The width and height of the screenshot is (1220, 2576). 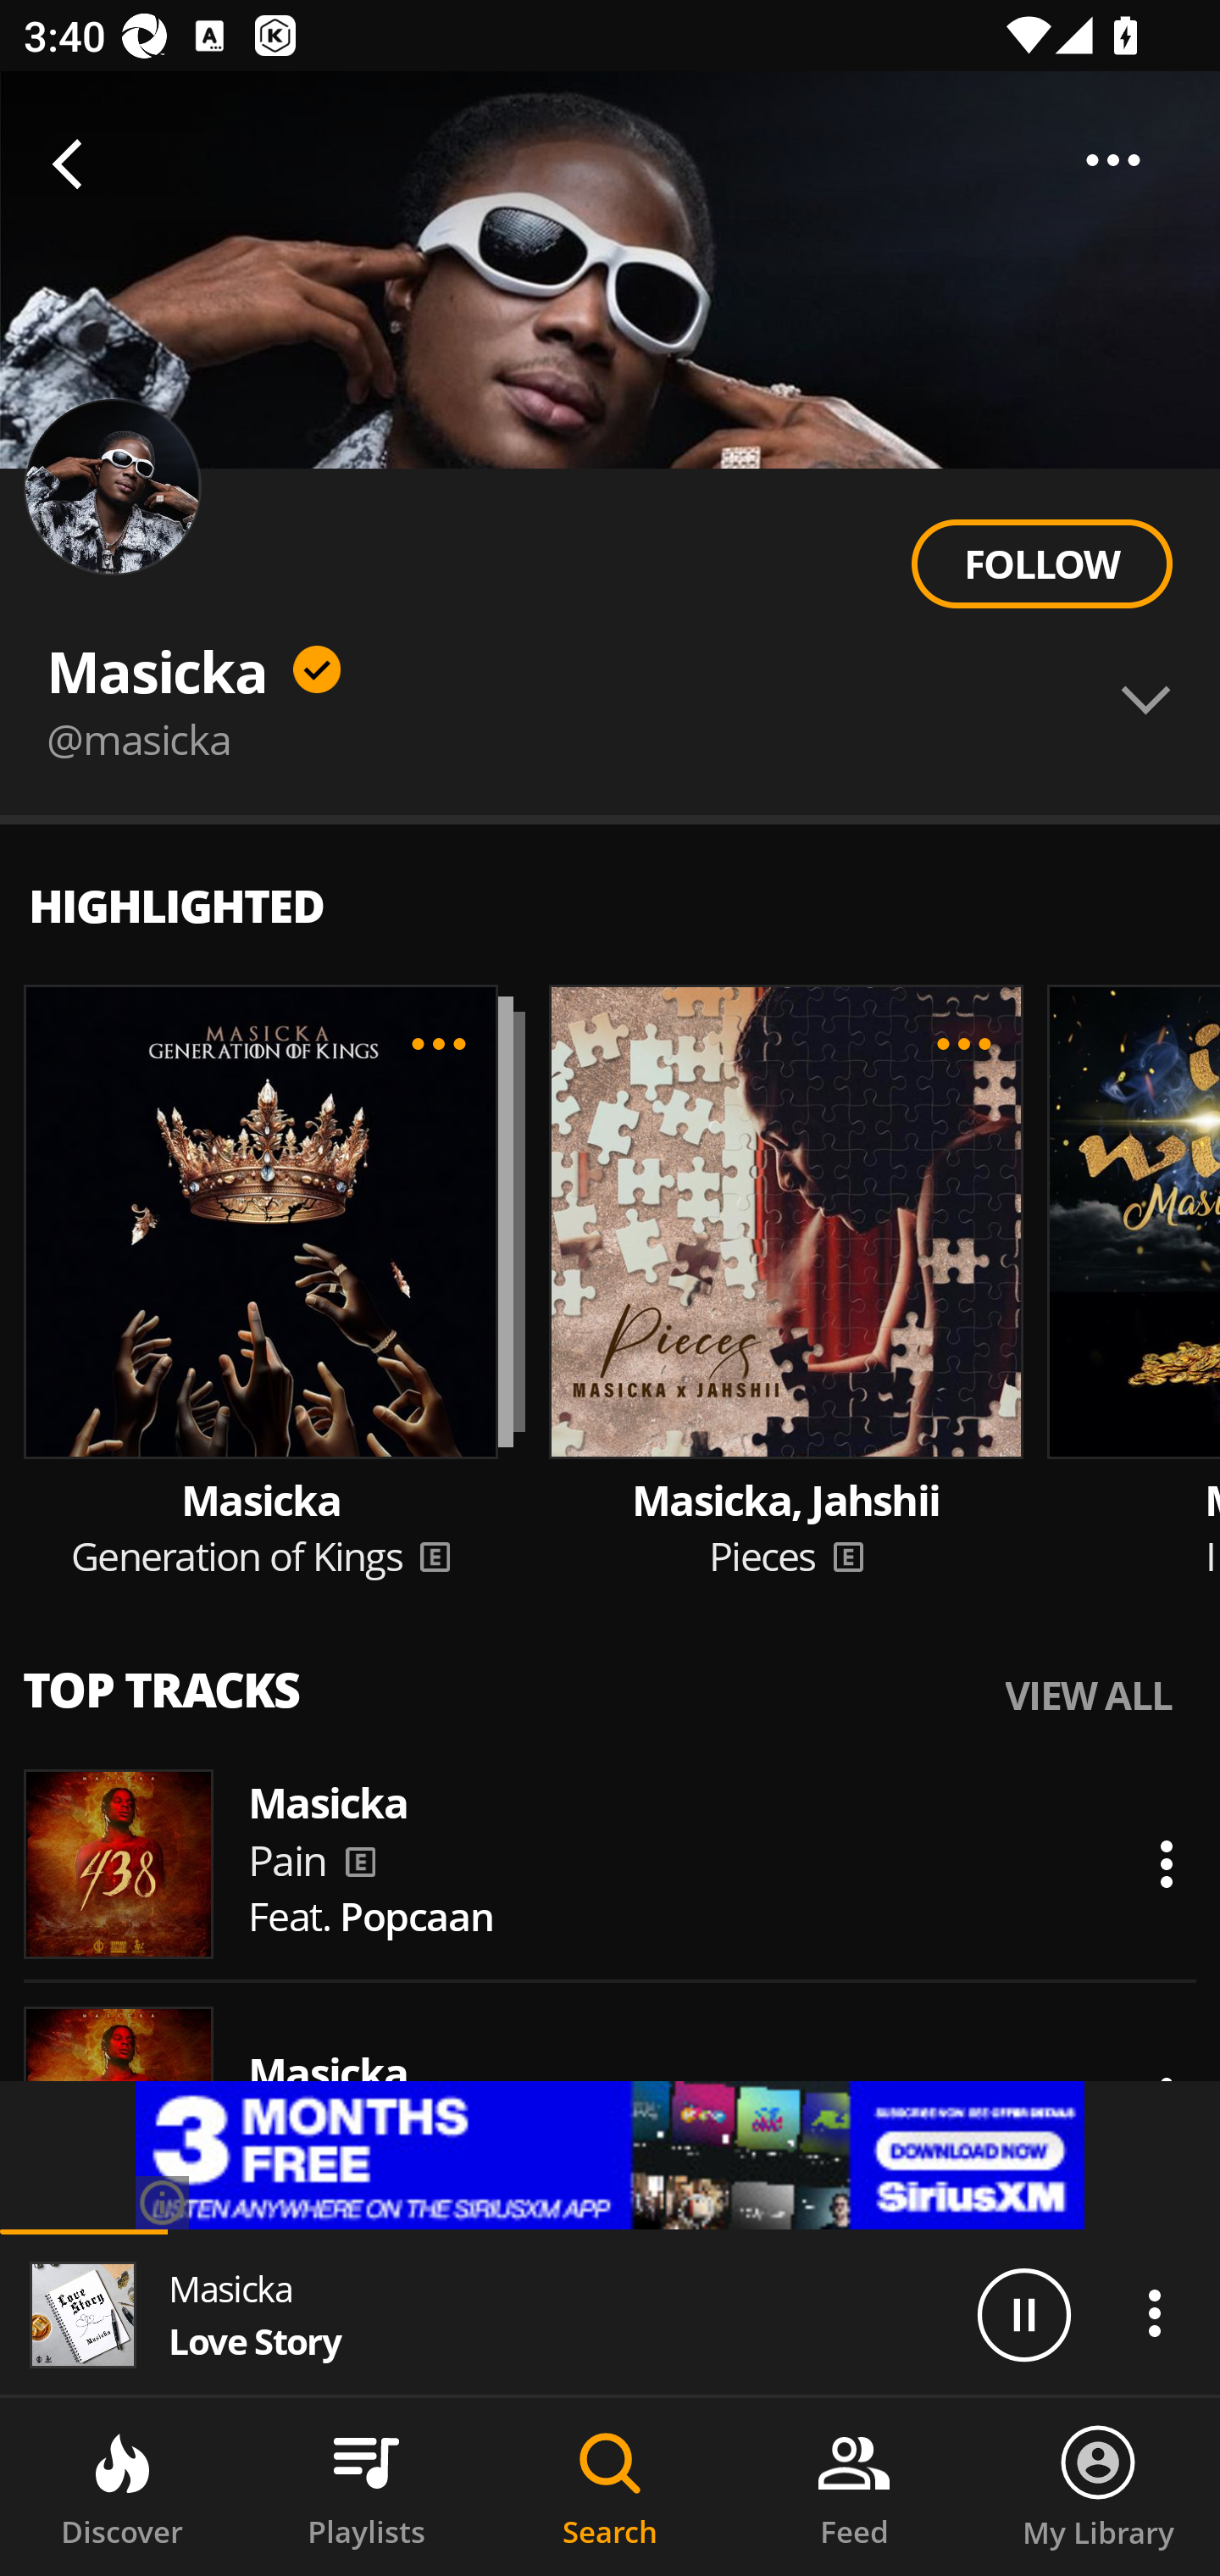 I want to click on Discover, so click(x=122, y=2487).